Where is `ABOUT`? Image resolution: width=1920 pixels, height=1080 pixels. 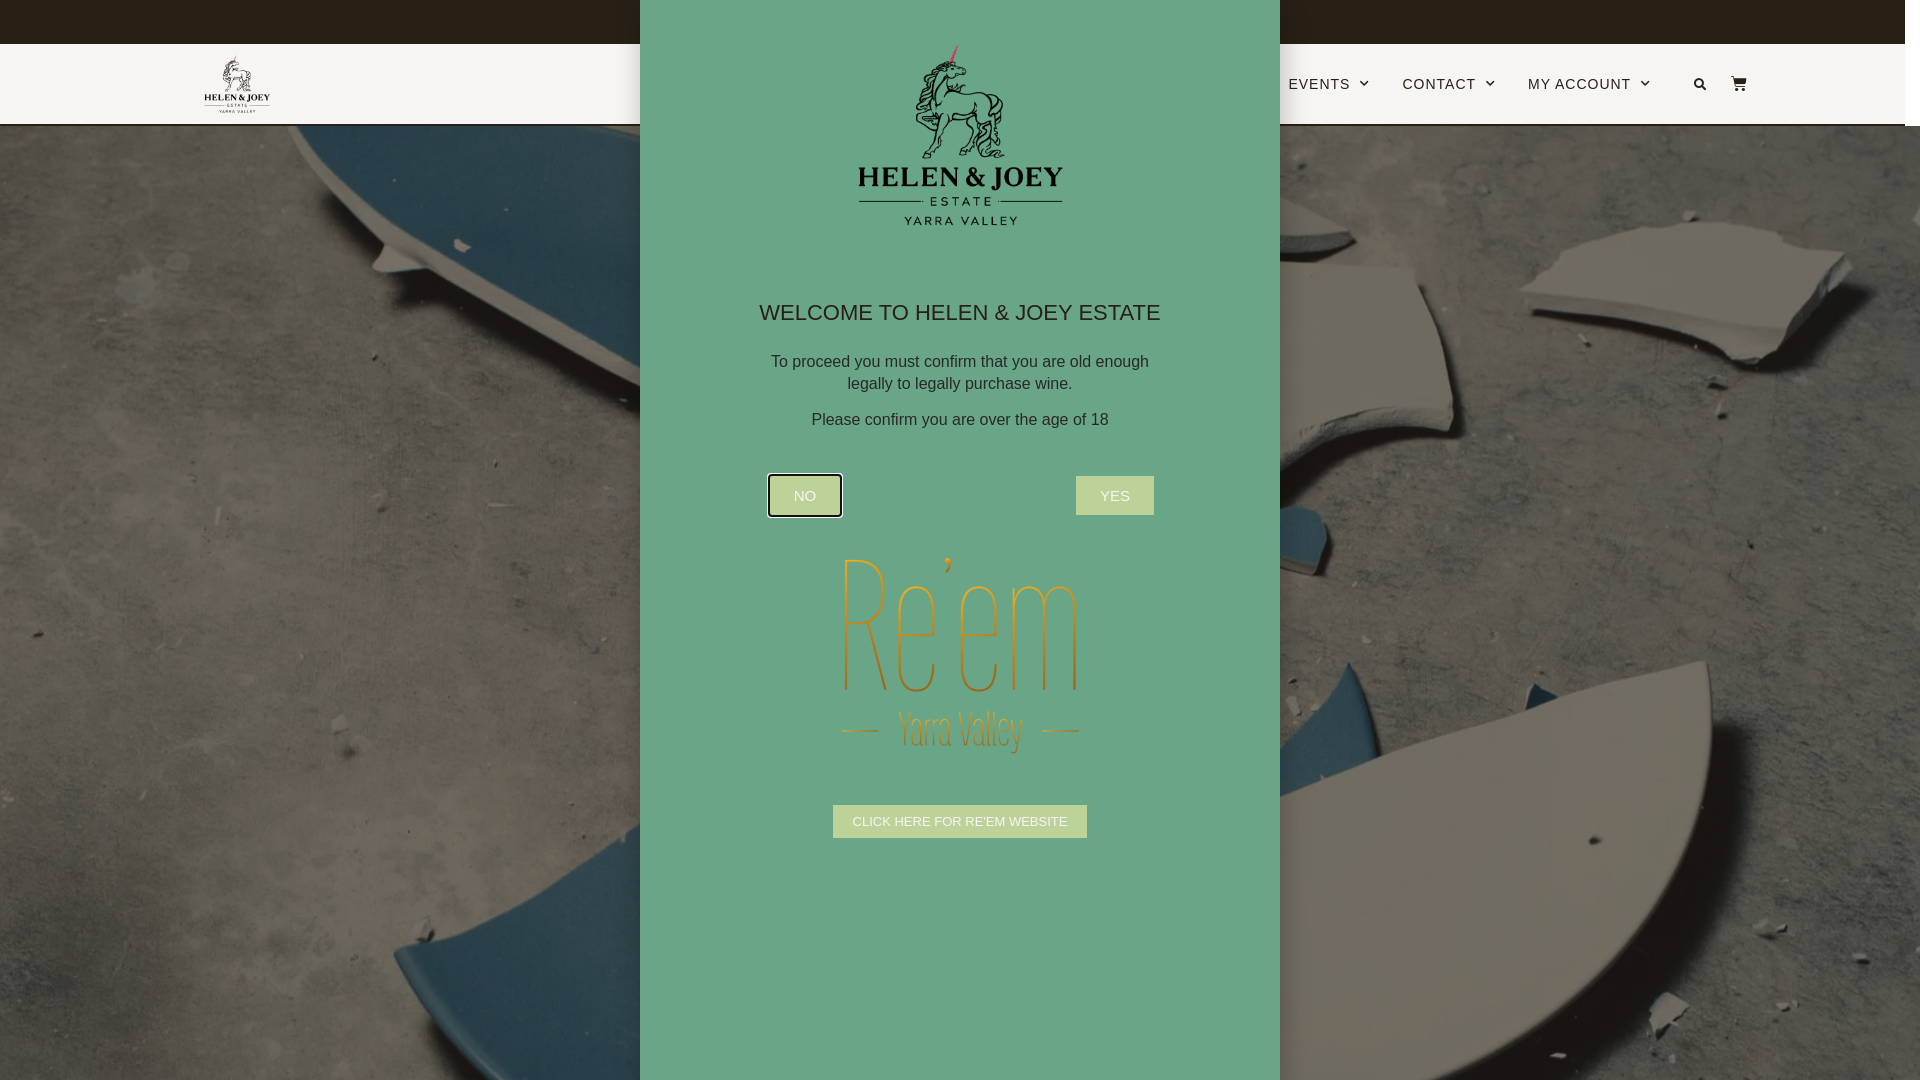
ABOUT is located at coordinates (990, 84).